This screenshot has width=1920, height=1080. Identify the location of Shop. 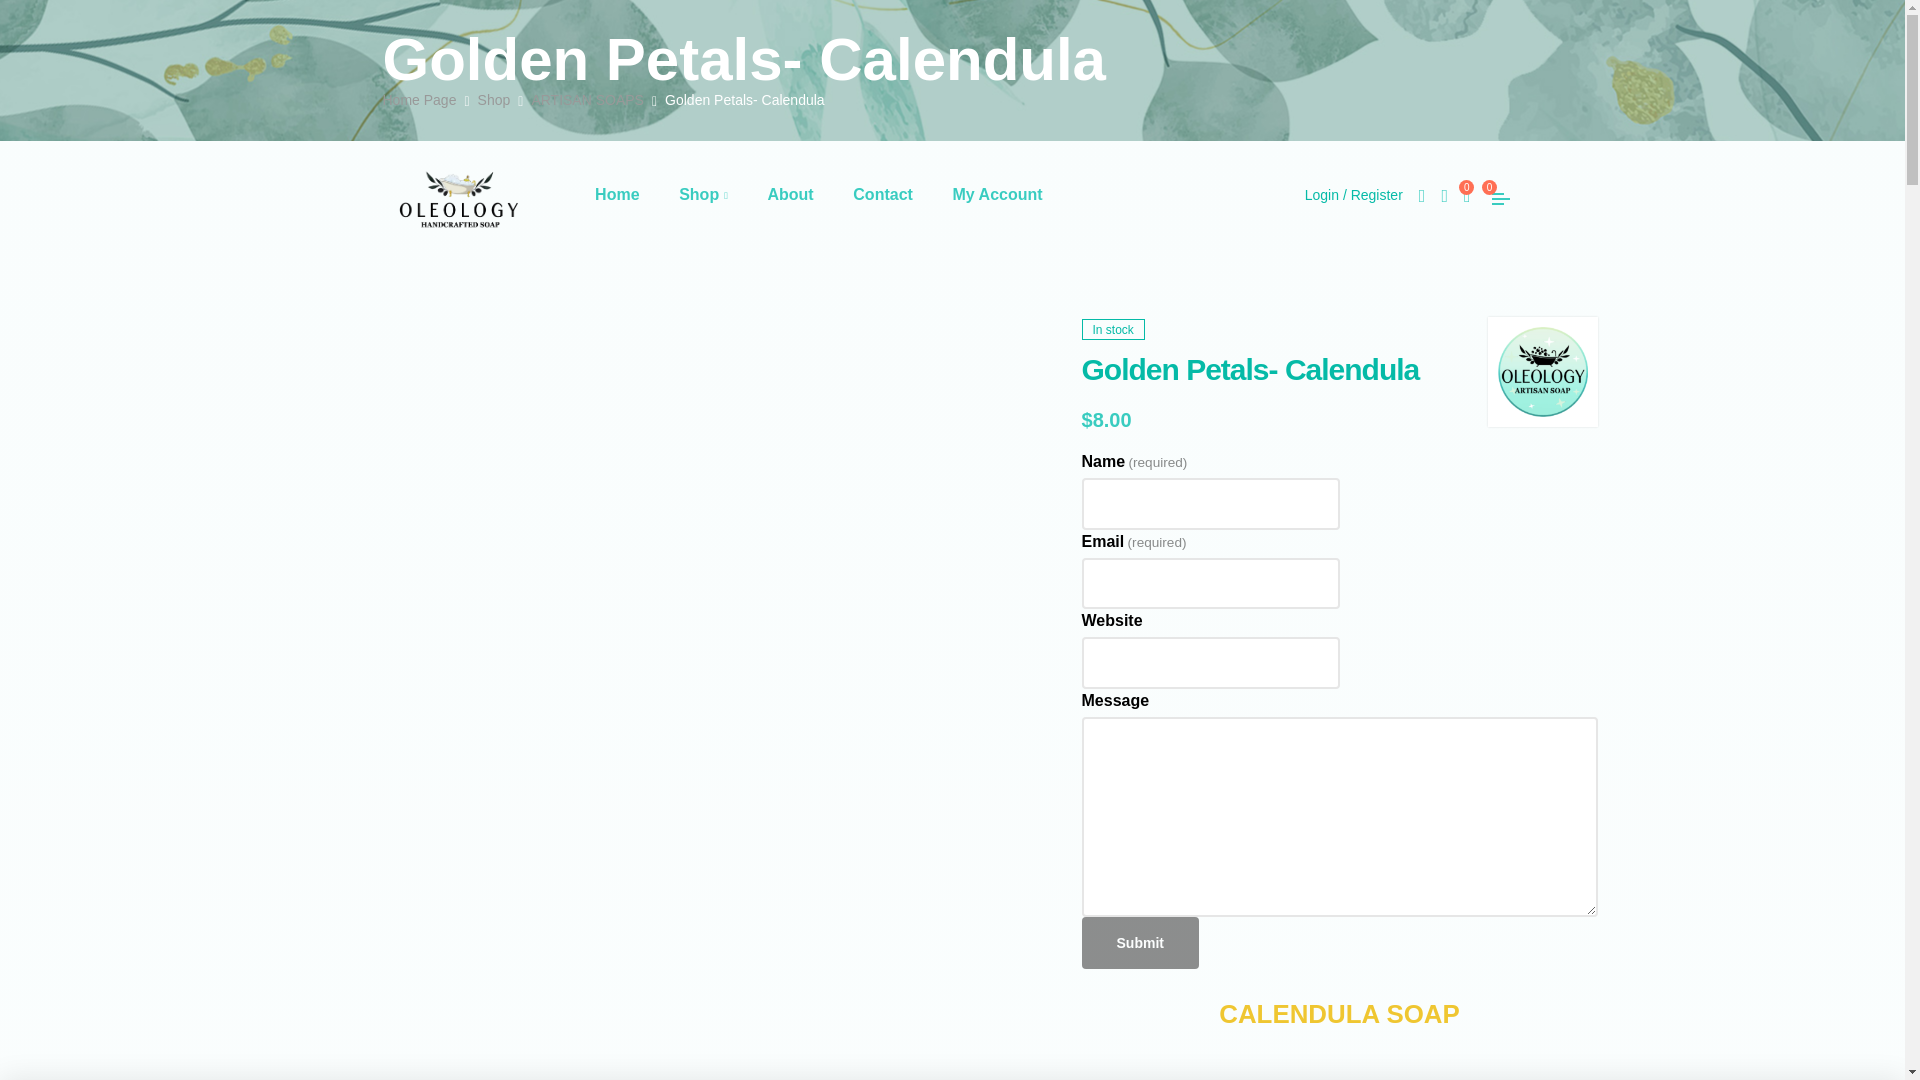
(494, 100).